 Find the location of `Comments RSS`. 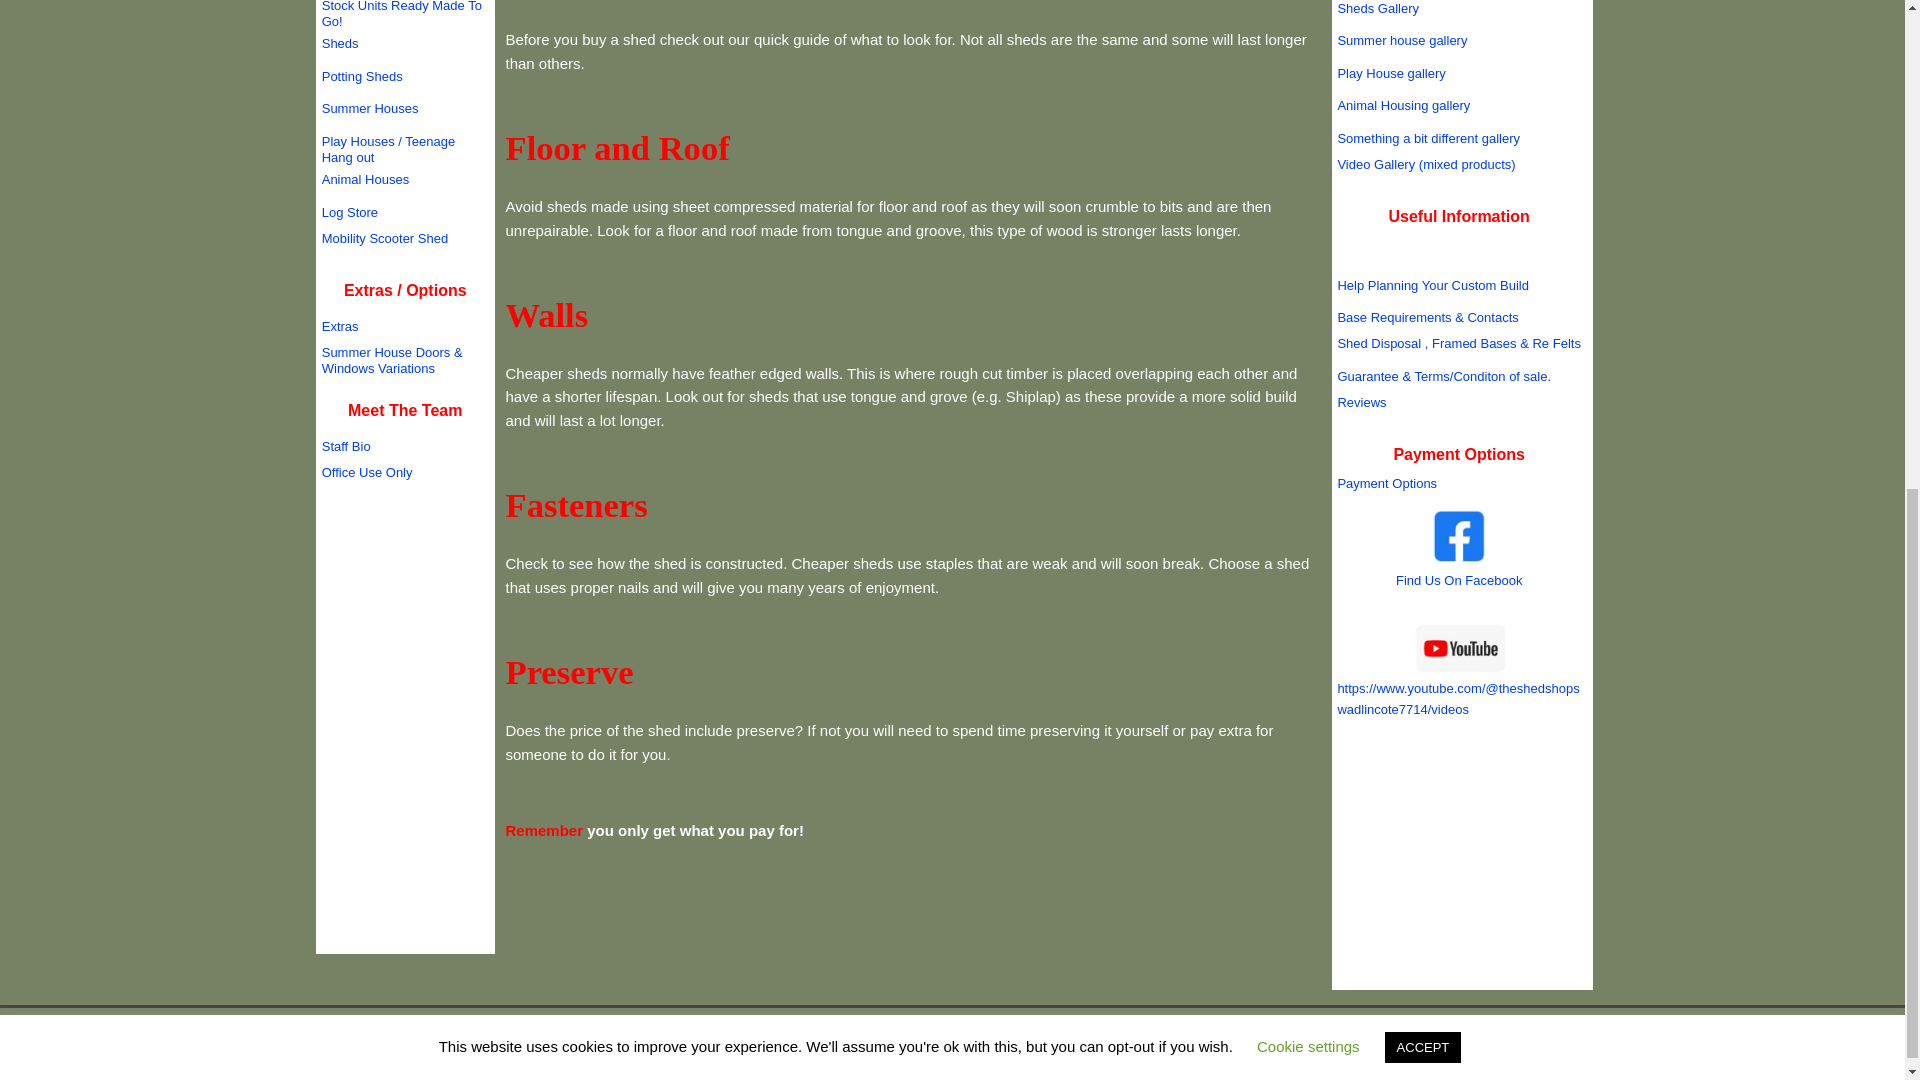

Comments RSS is located at coordinates (1012, 1070).